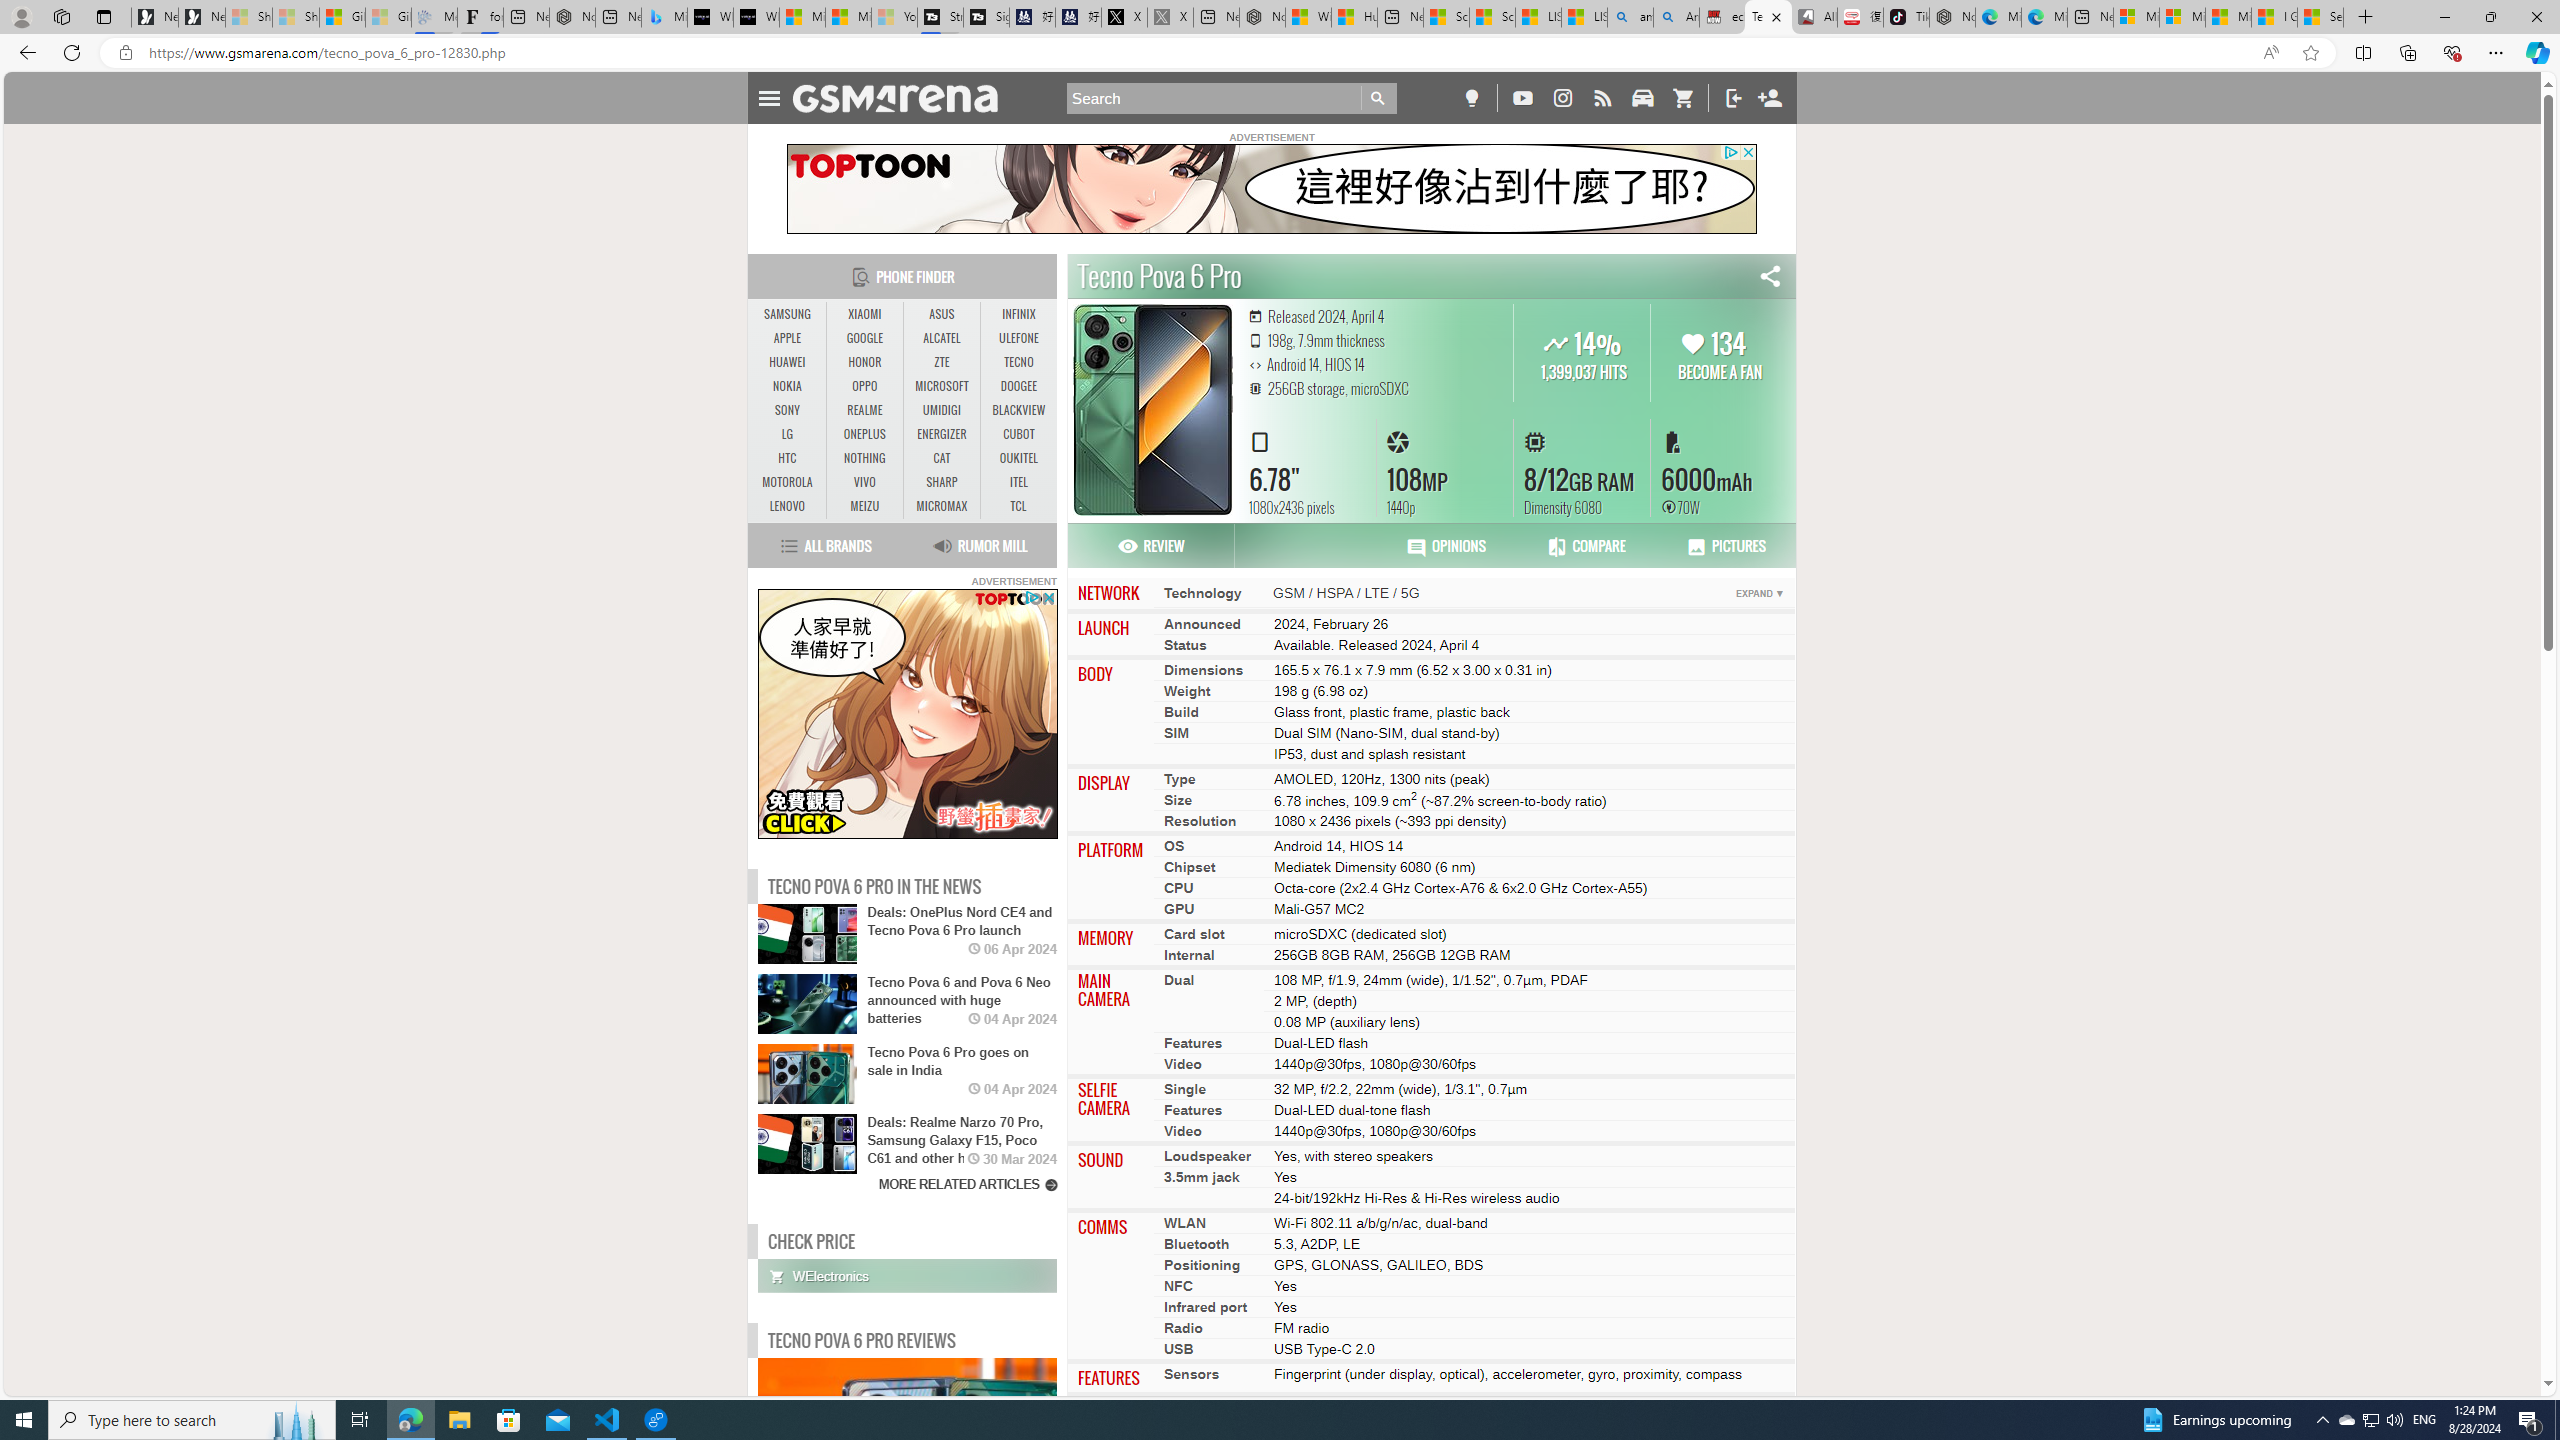  I want to click on Weight, so click(1187, 690).